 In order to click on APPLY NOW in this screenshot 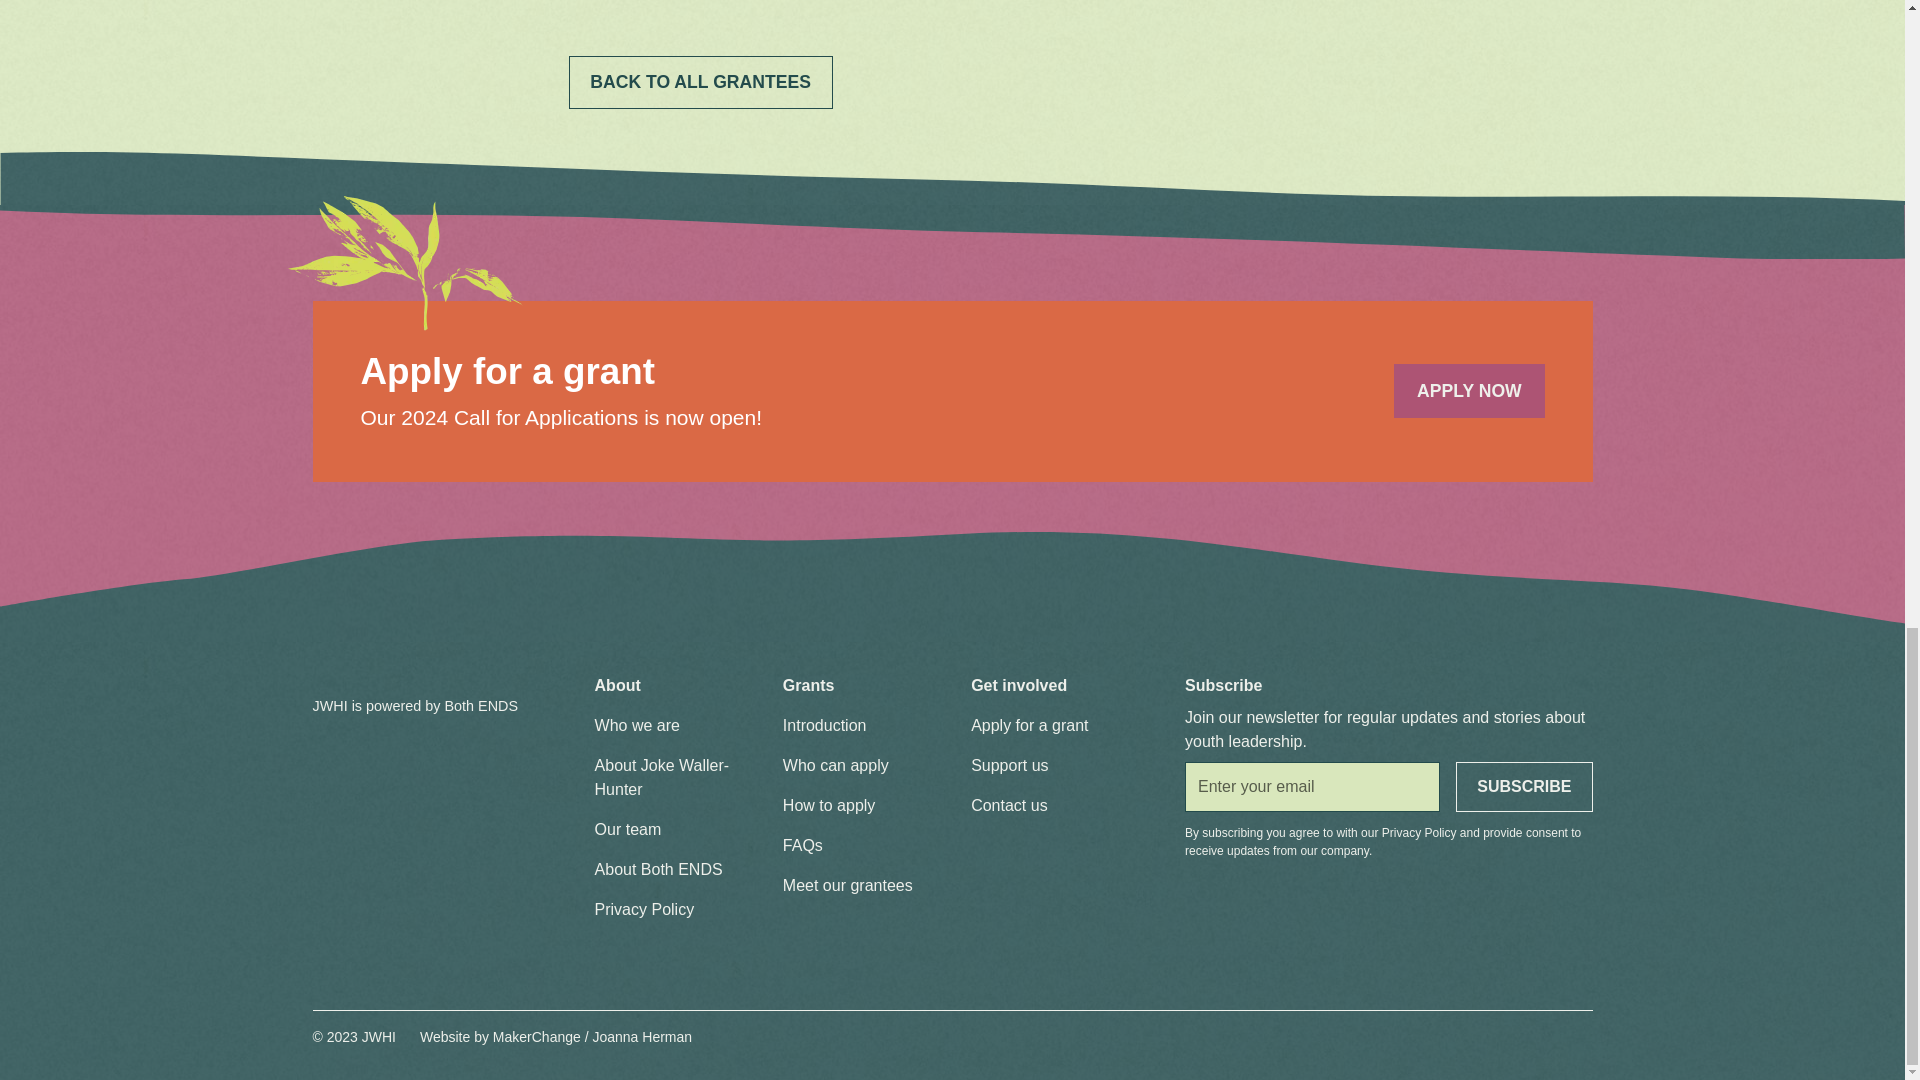, I will do `click(1468, 390)`.